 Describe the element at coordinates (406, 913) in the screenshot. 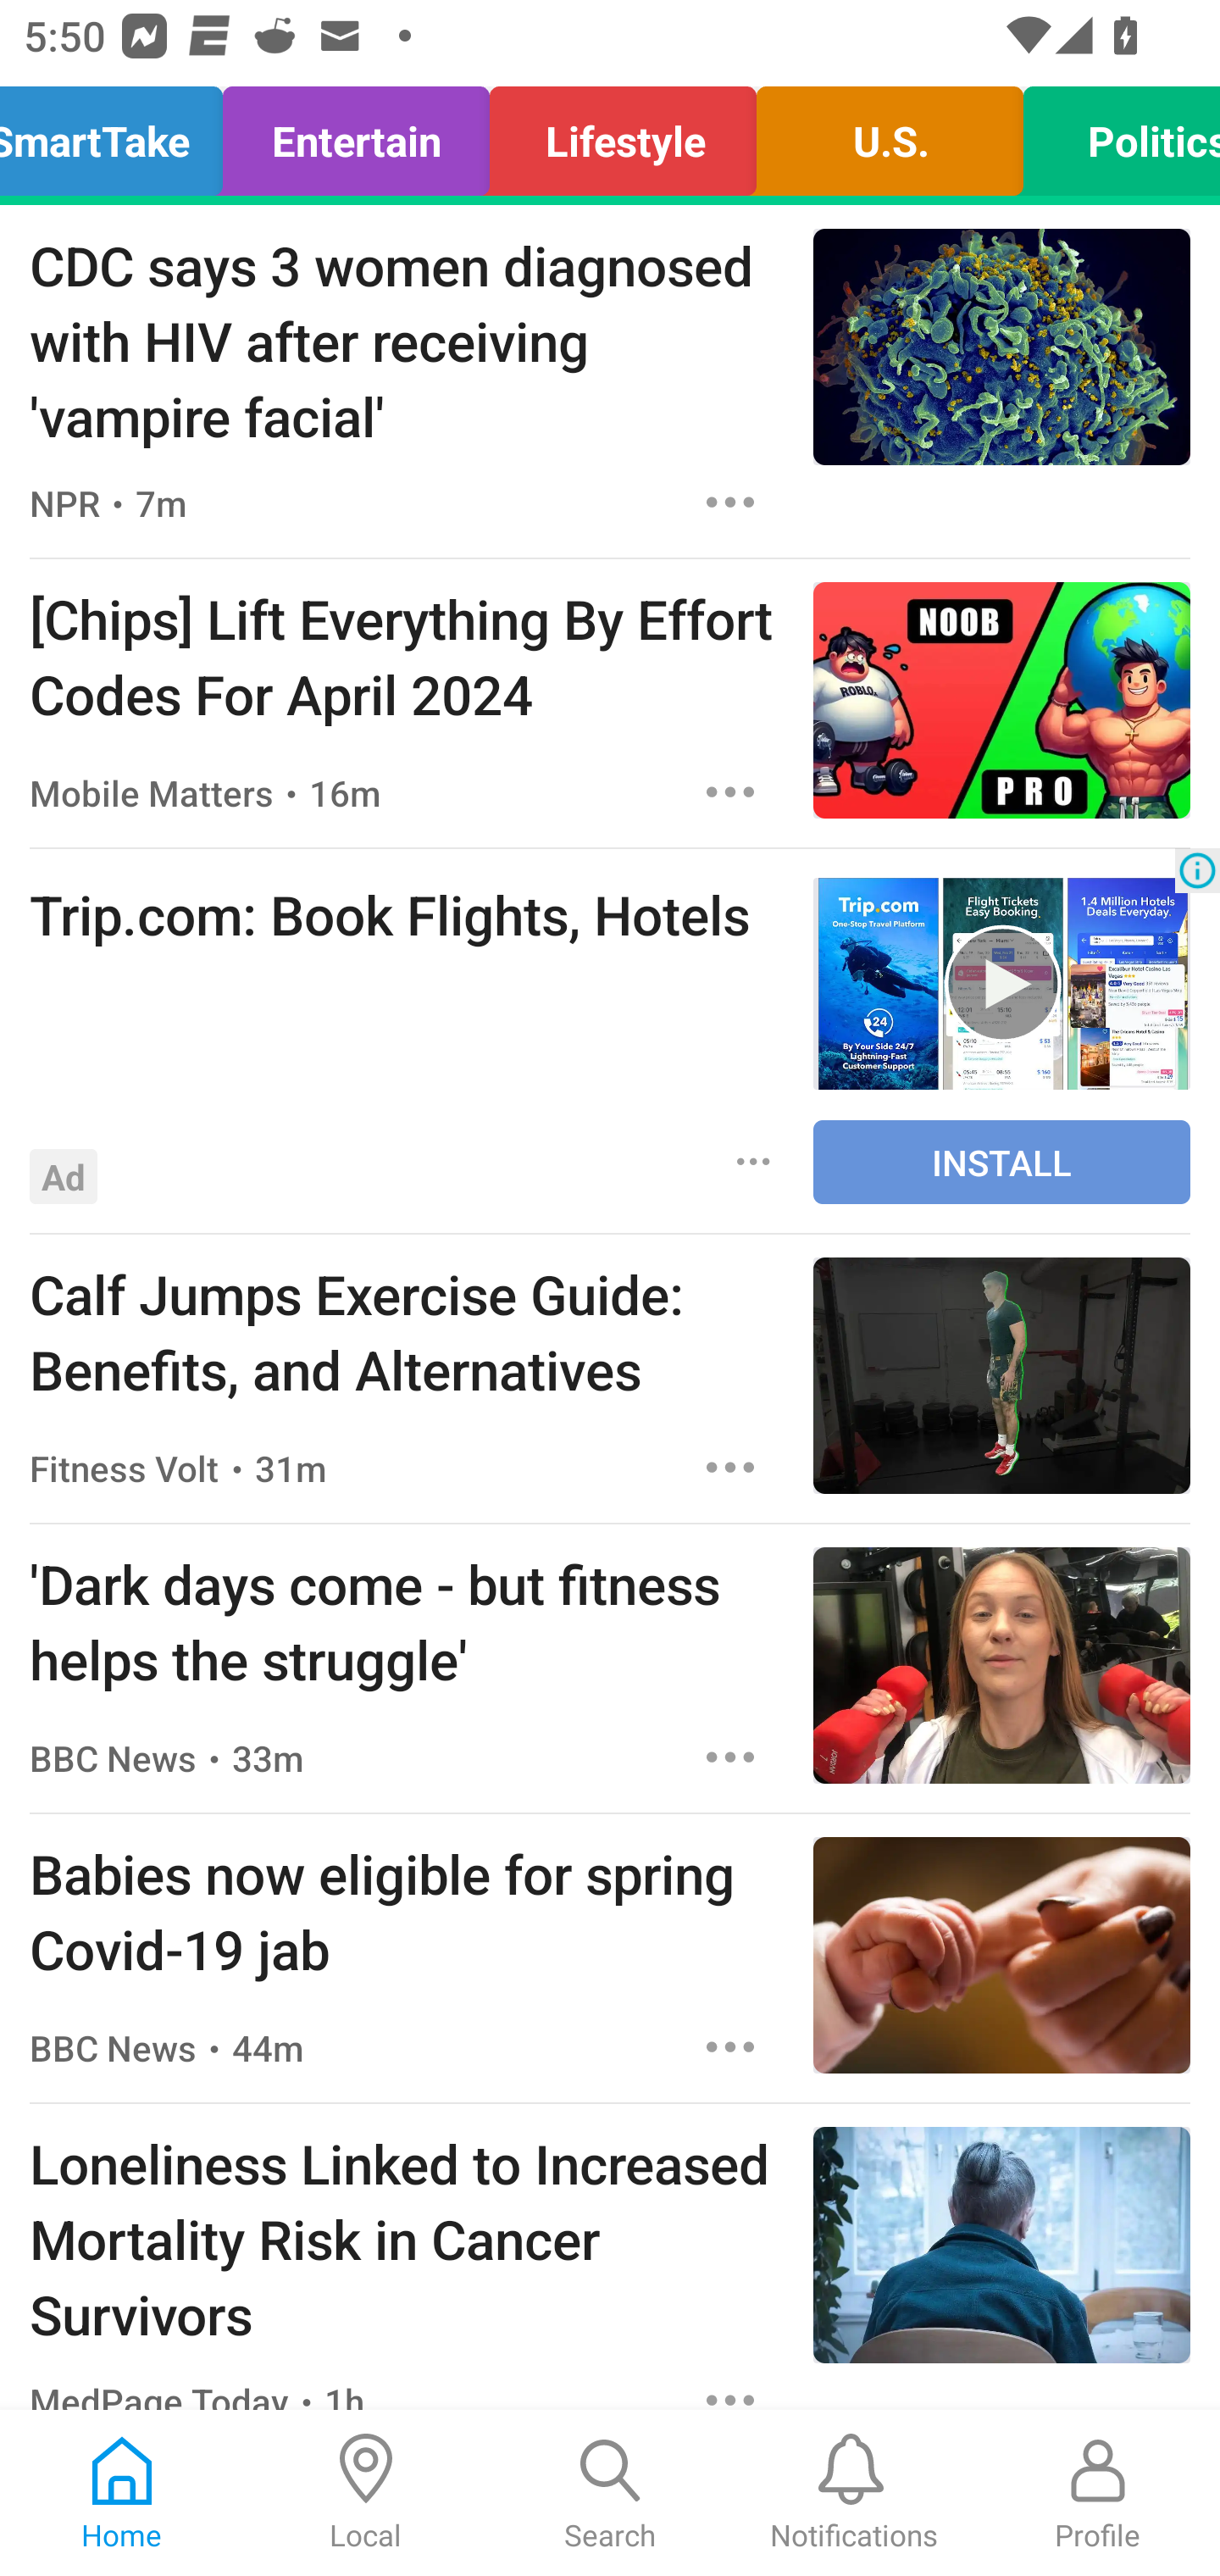

I see `Trip.com: Book Flights, Hotels` at that location.